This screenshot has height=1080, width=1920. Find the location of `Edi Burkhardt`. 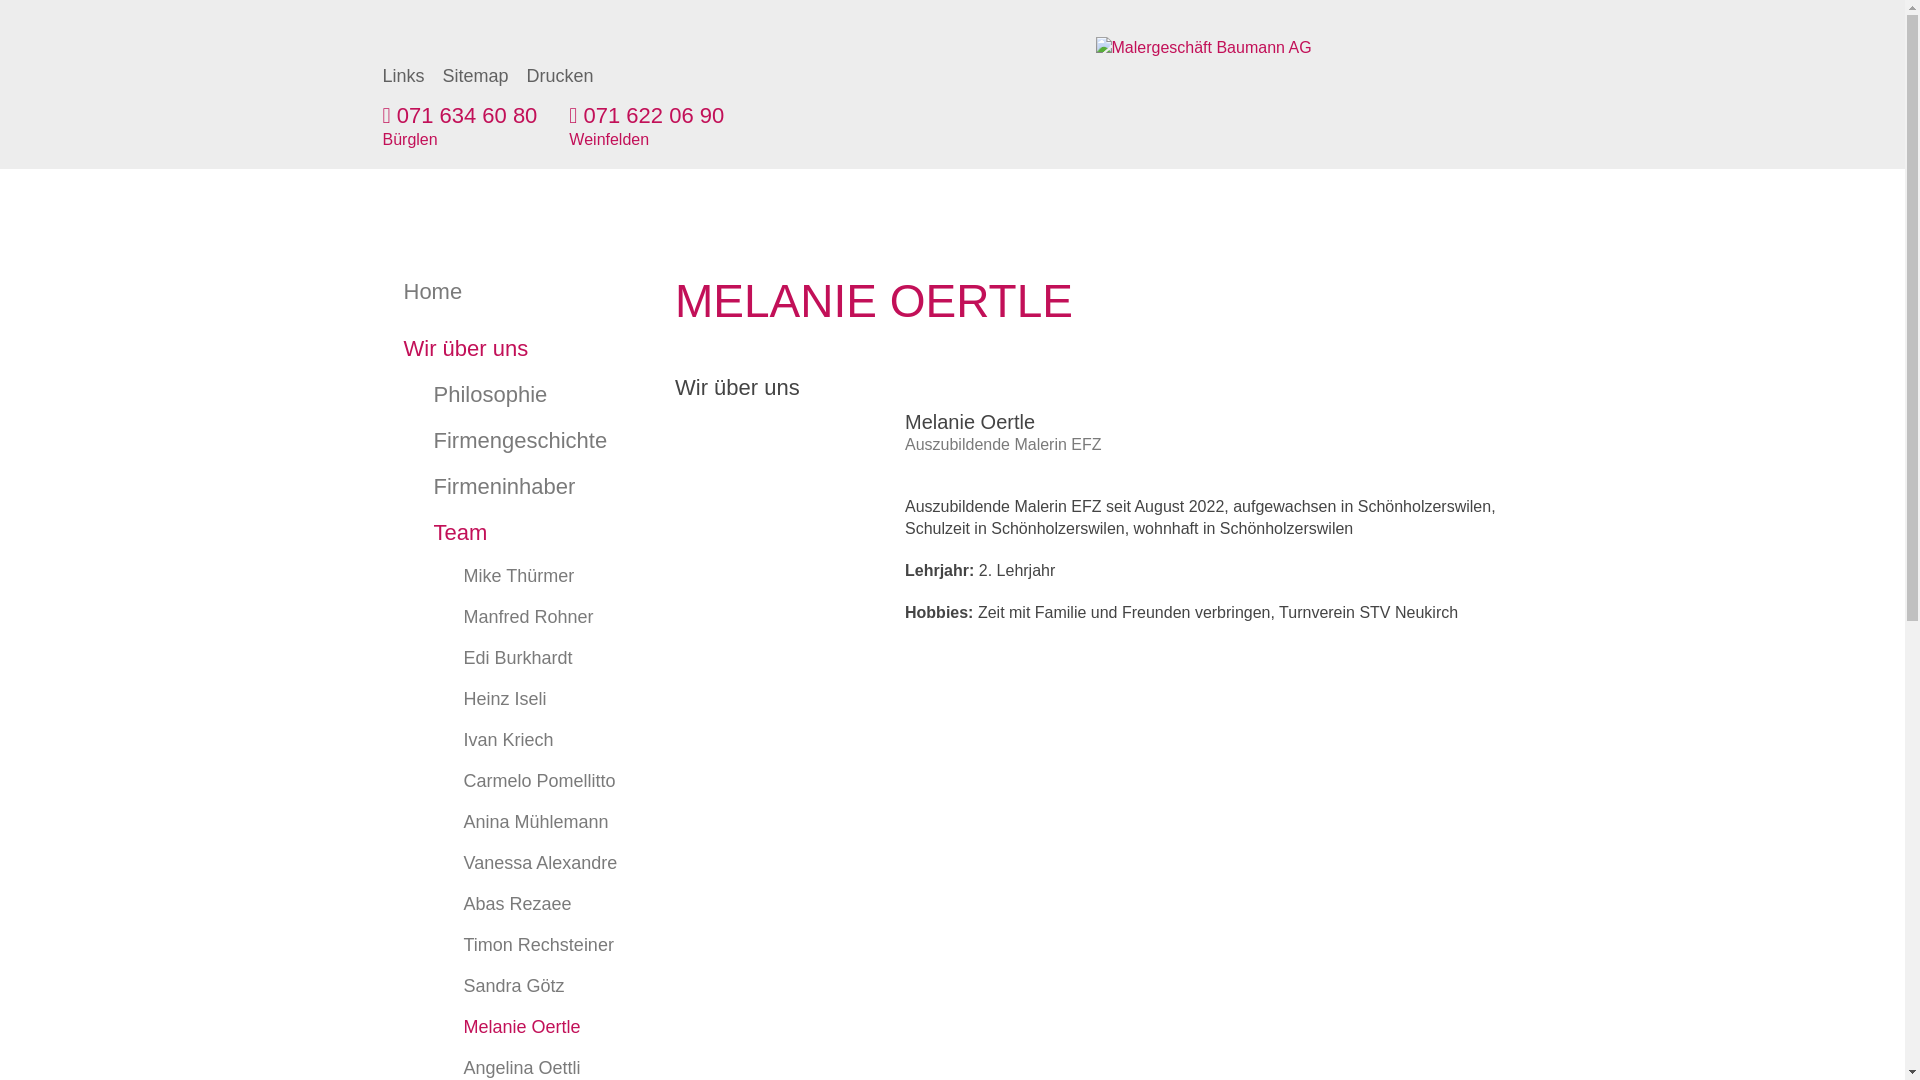

Edi Burkhardt is located at coordinates (506, 658).